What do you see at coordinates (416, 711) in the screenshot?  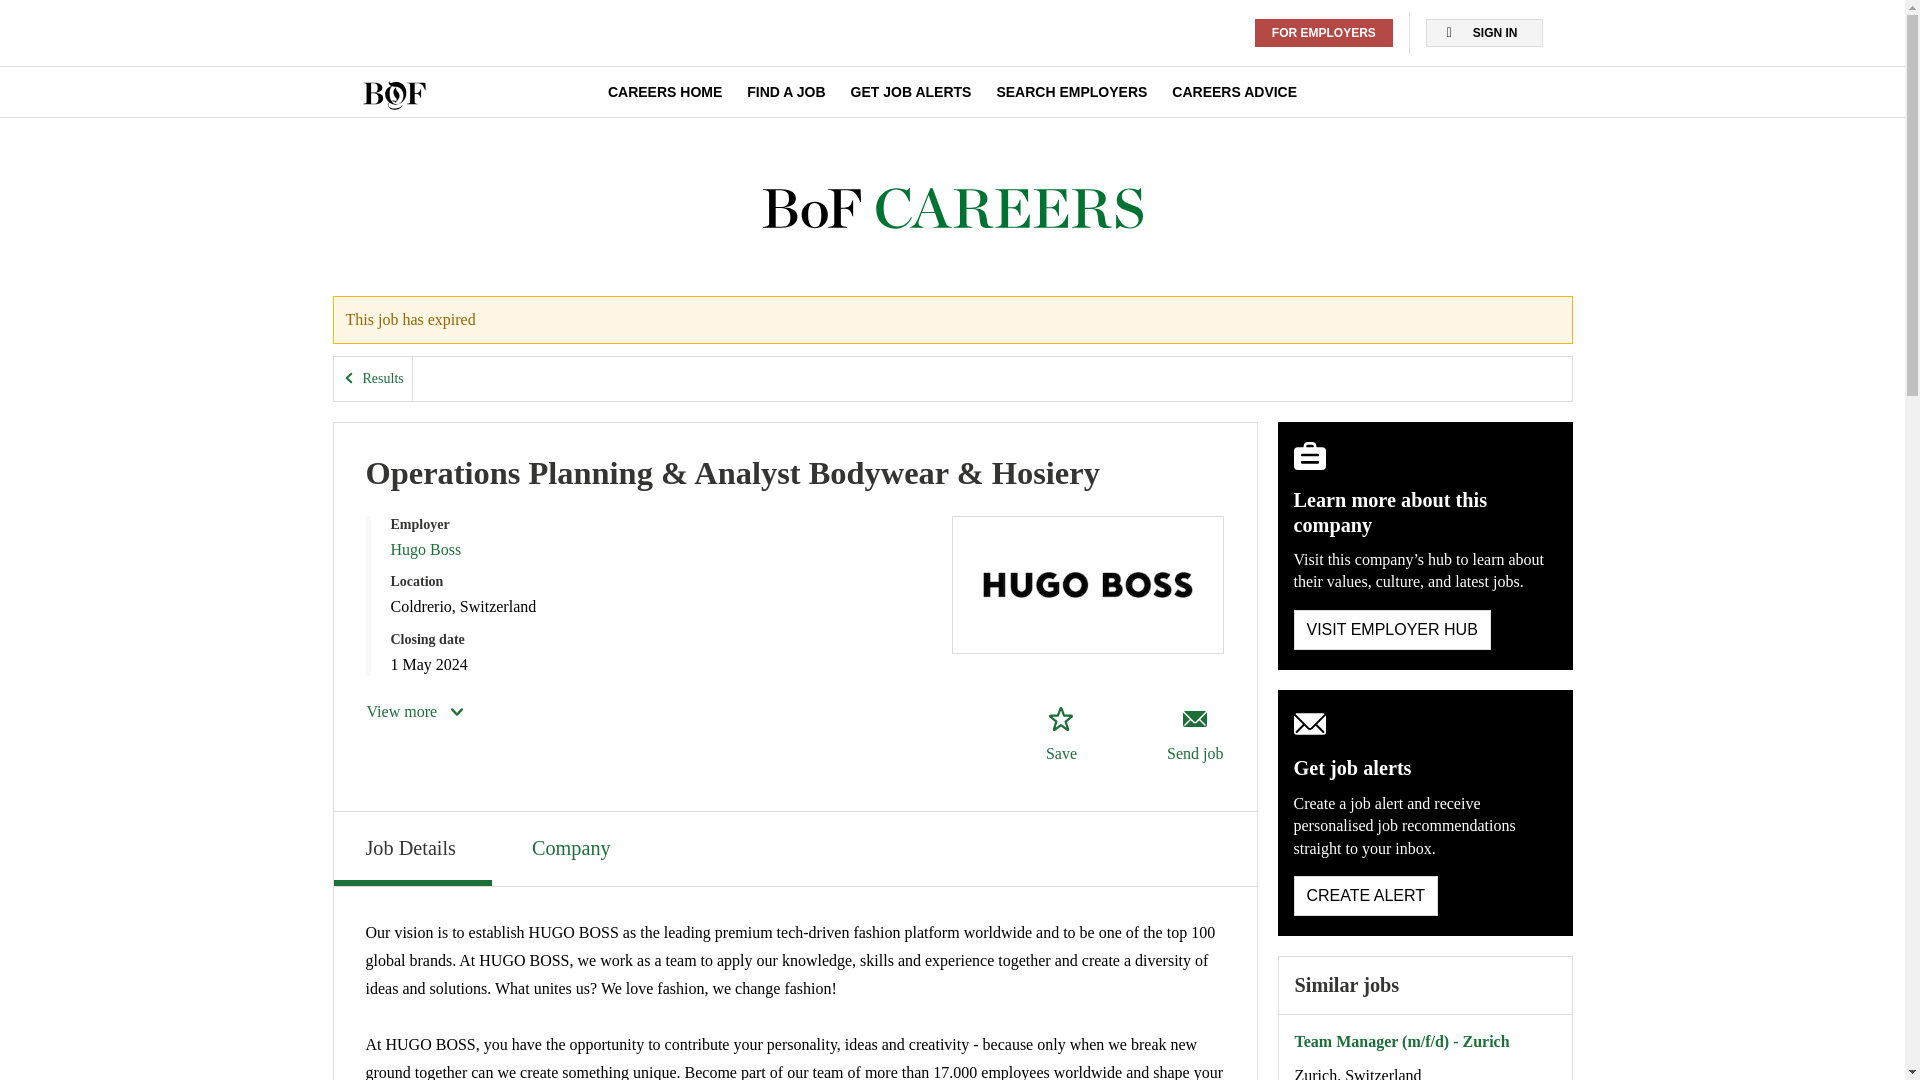 I see `CREATE ALERT` at bounding box center [416, 711].